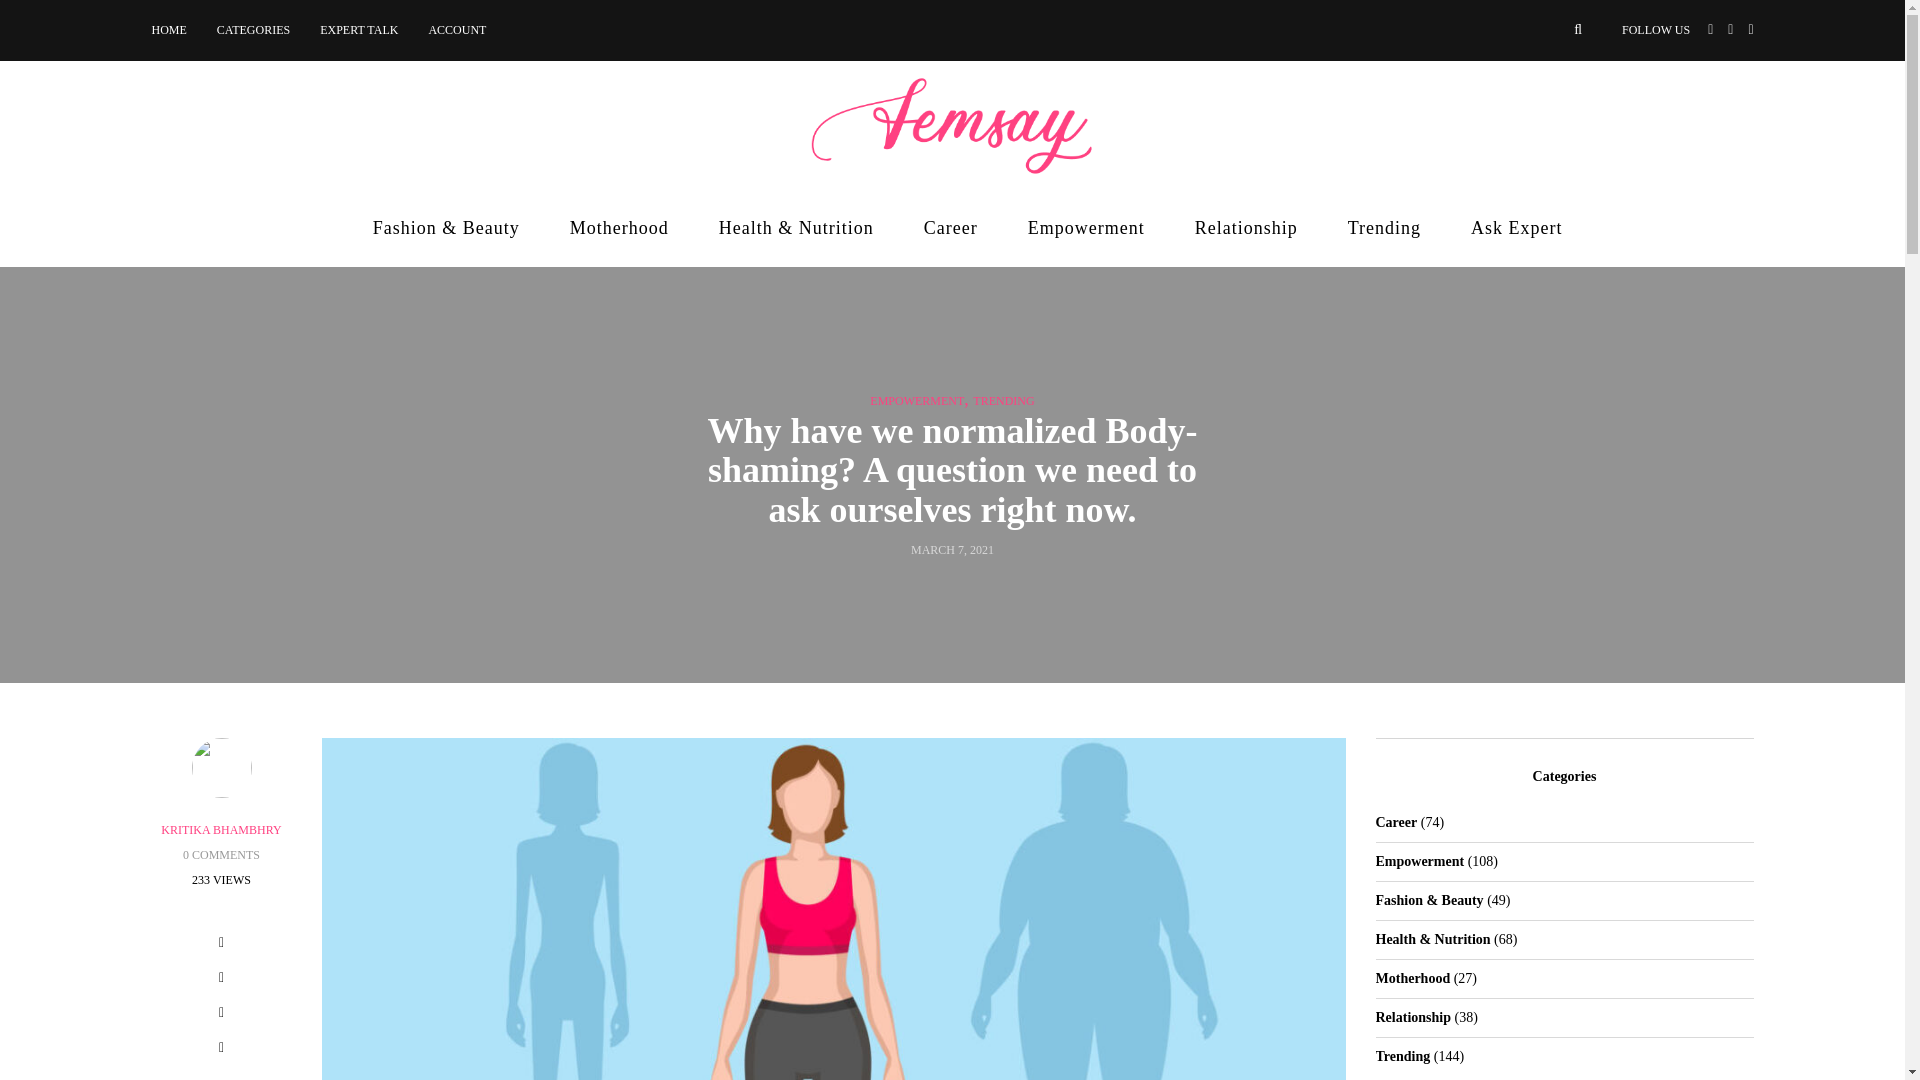  I want to click on Pin this, so click(222, 1050).